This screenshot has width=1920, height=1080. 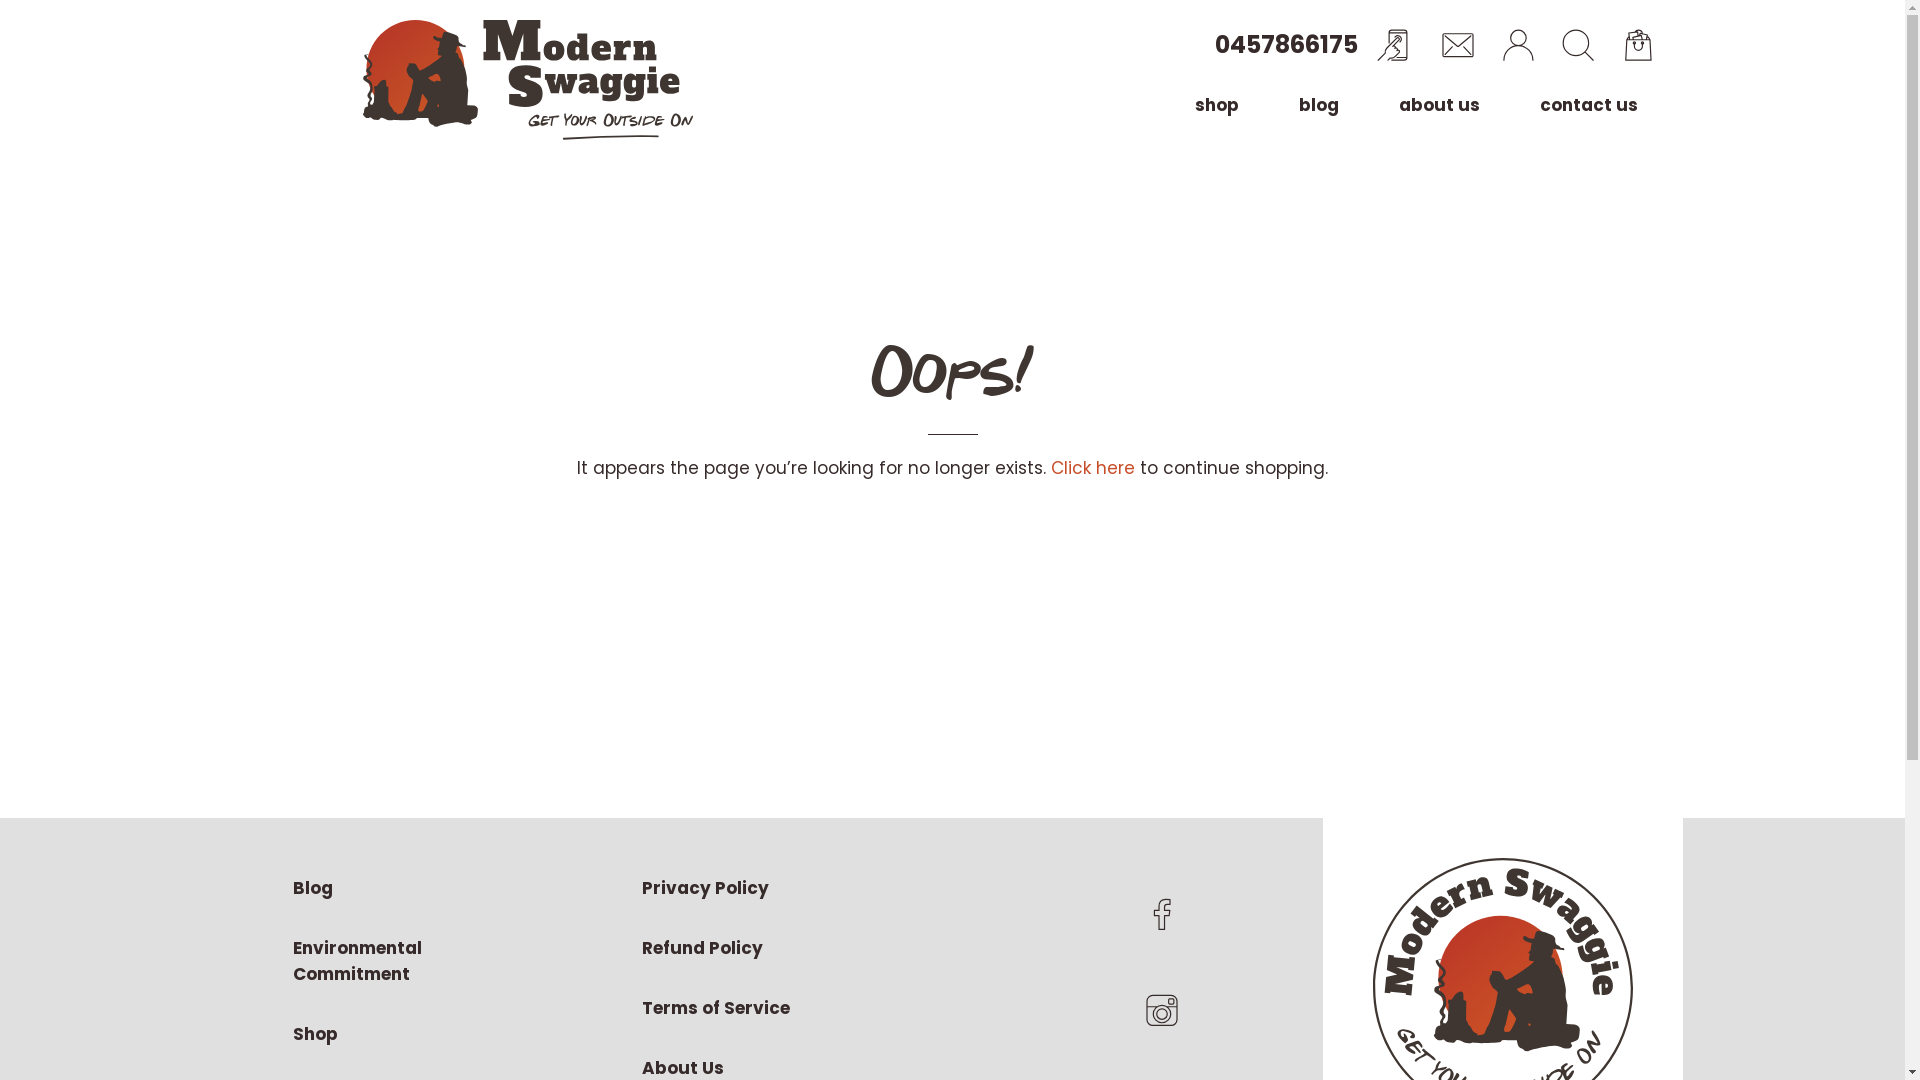 What do you see at coordinates (1638, 45) in the screenshot?
I see `Cart` at bounding box center [1638, 45].